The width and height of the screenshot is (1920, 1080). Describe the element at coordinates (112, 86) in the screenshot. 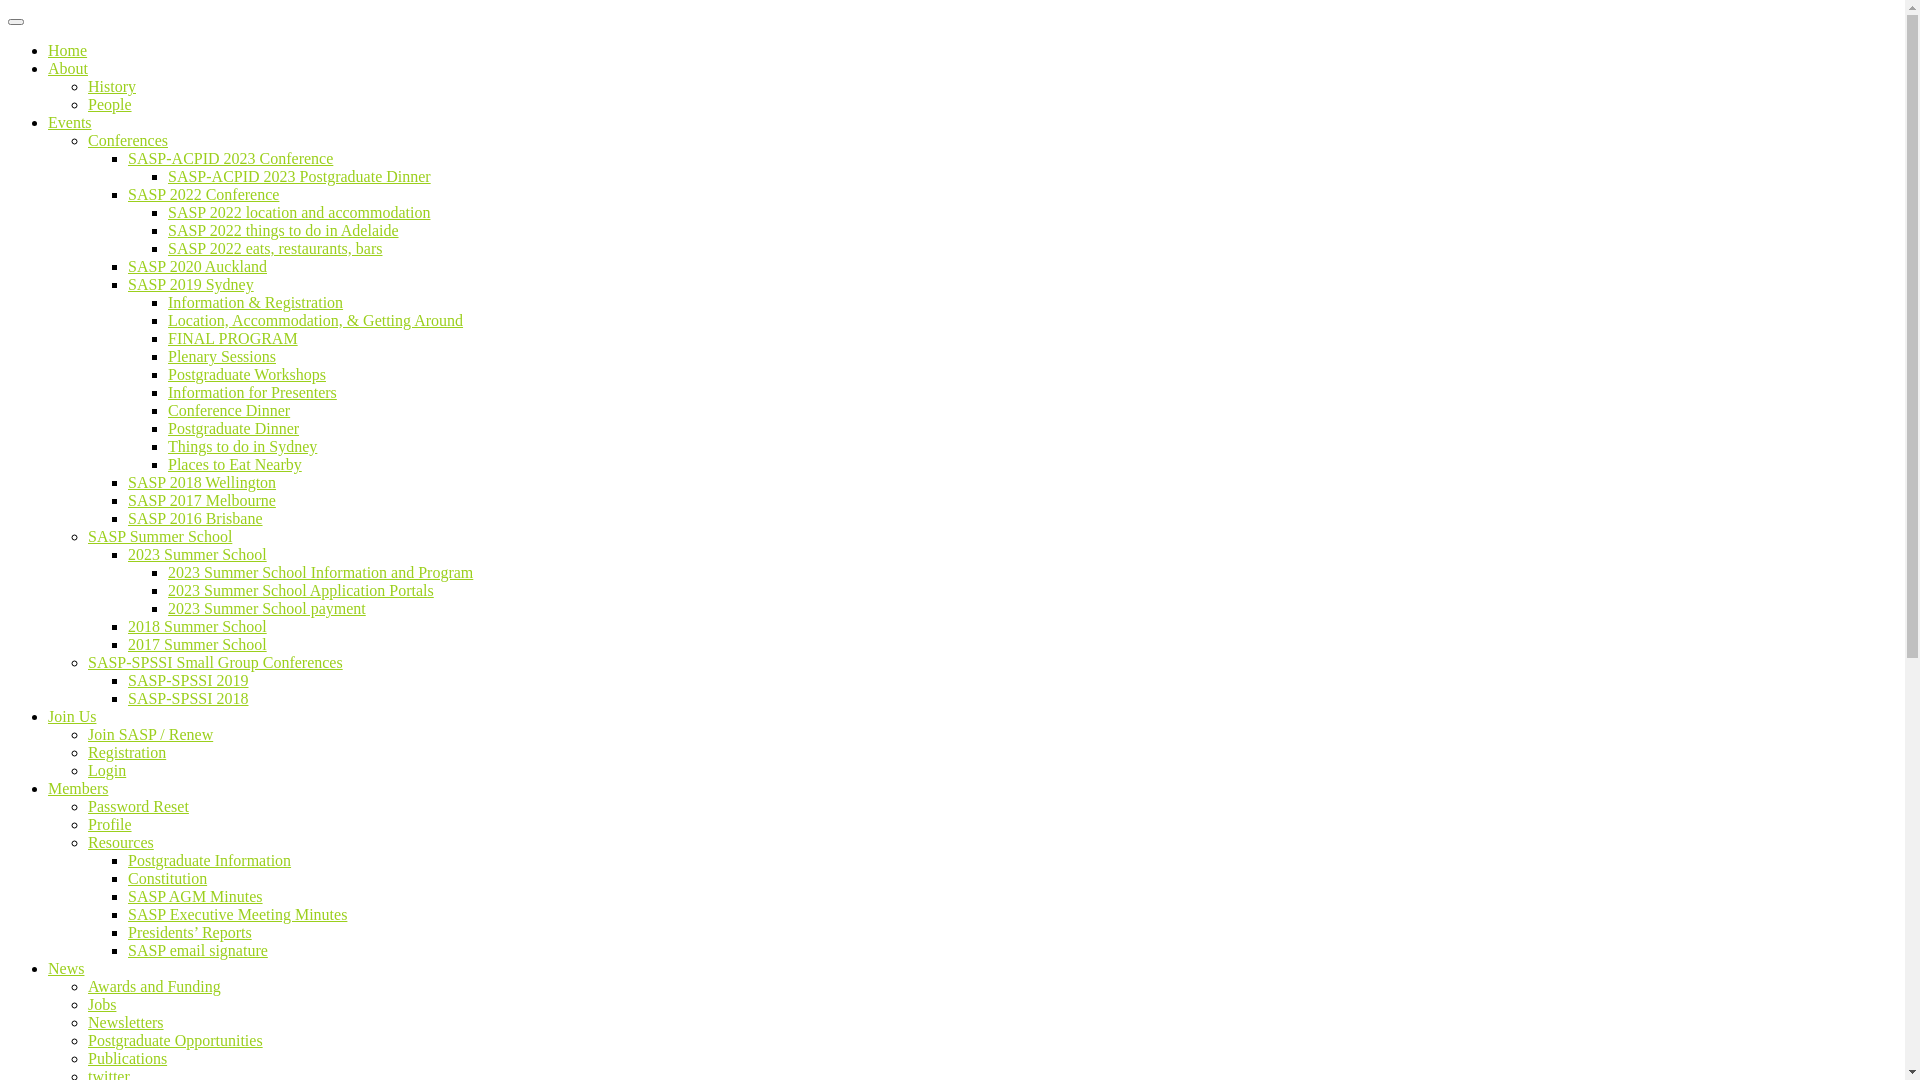

I see `History` at that location.